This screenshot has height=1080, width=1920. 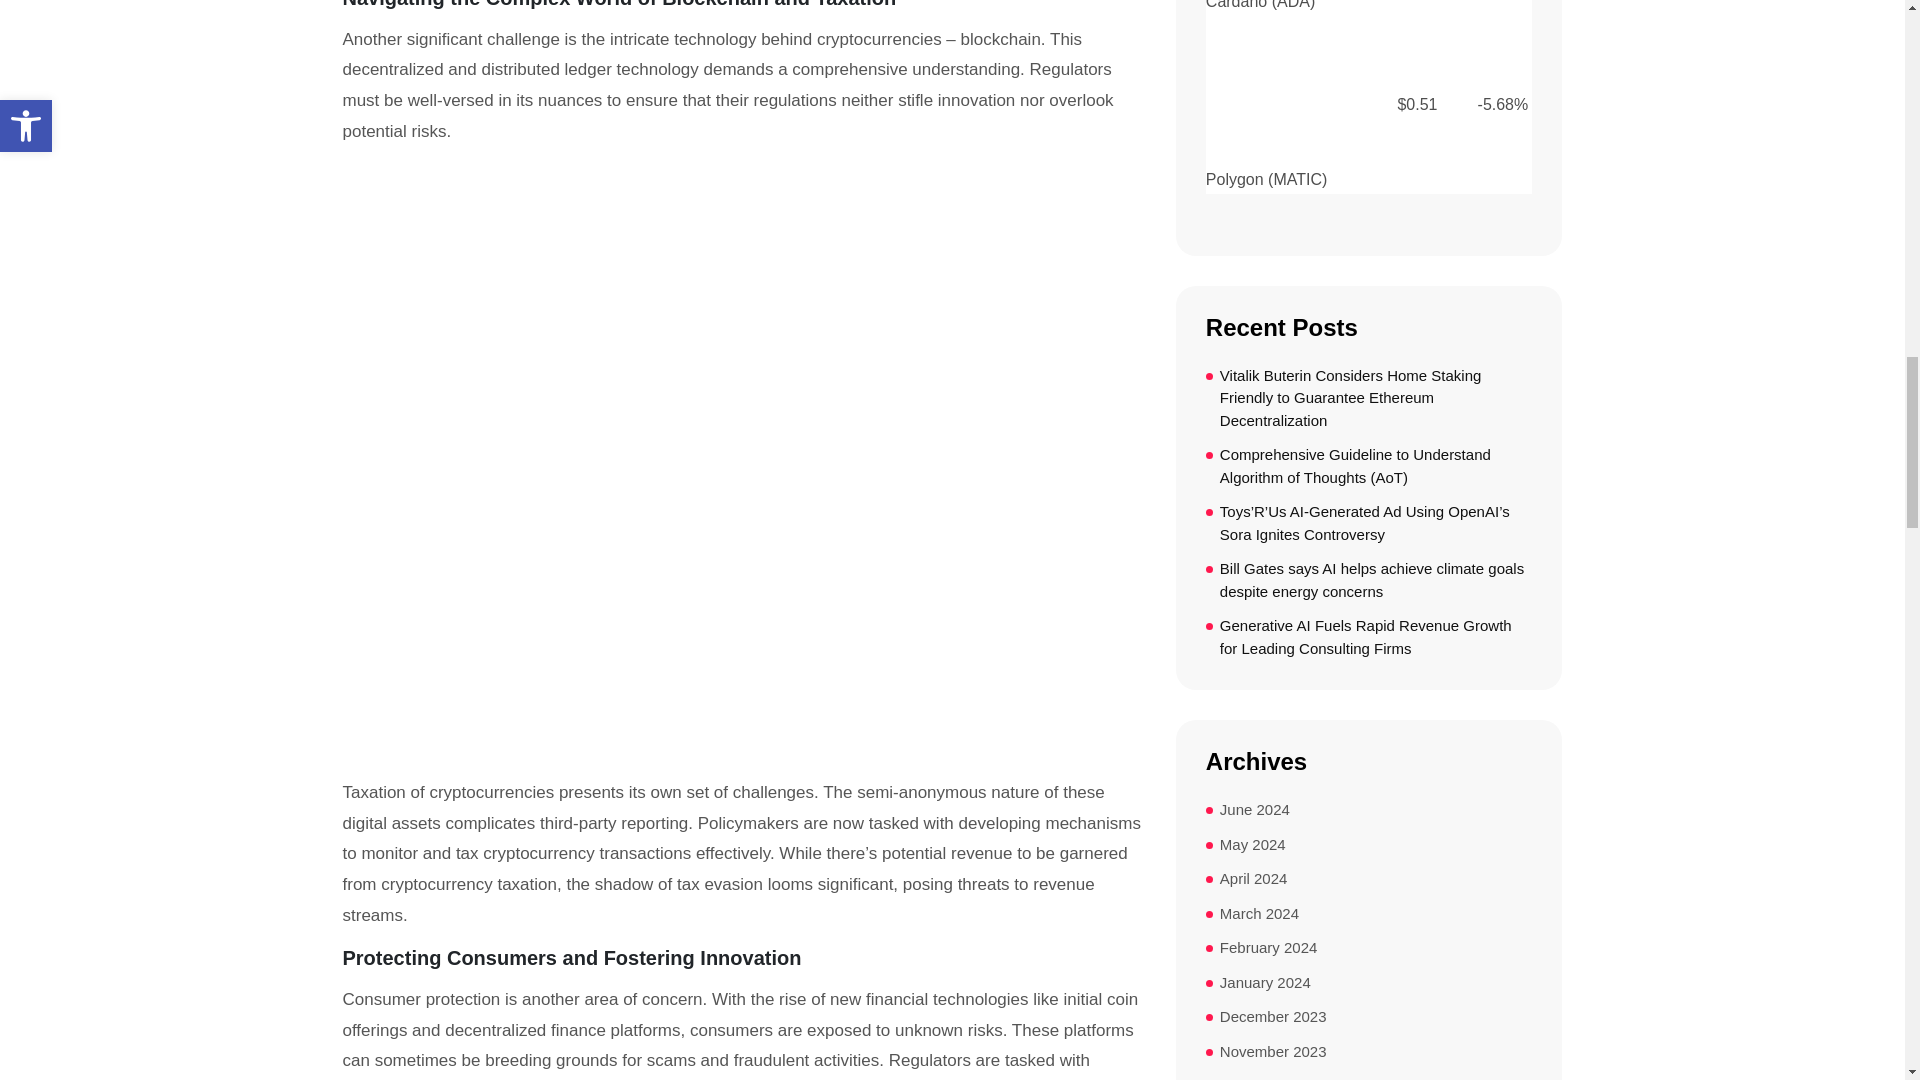 I want to click on February 2024, so click(x=1268, y=948).